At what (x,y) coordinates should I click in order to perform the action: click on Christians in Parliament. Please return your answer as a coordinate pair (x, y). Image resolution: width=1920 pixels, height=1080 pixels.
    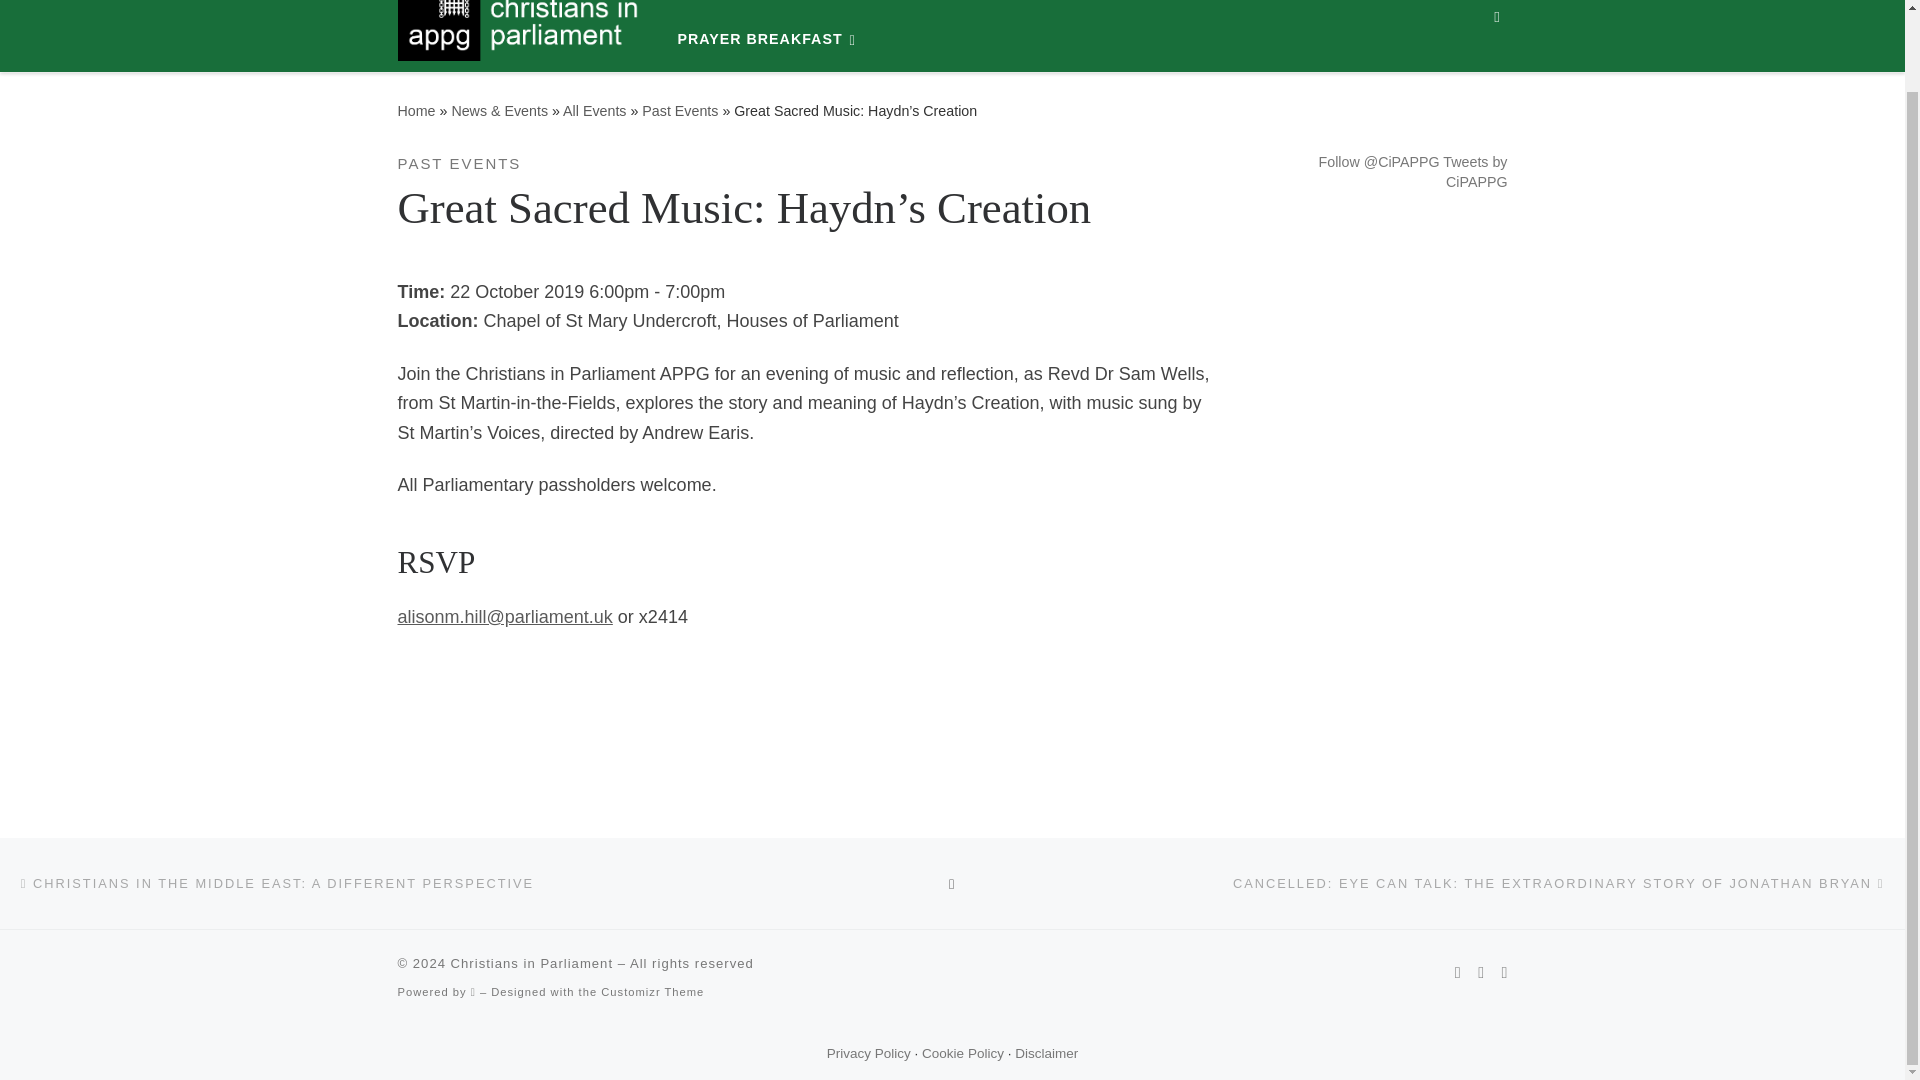
    Looking at the image, I should click on (532, 962).